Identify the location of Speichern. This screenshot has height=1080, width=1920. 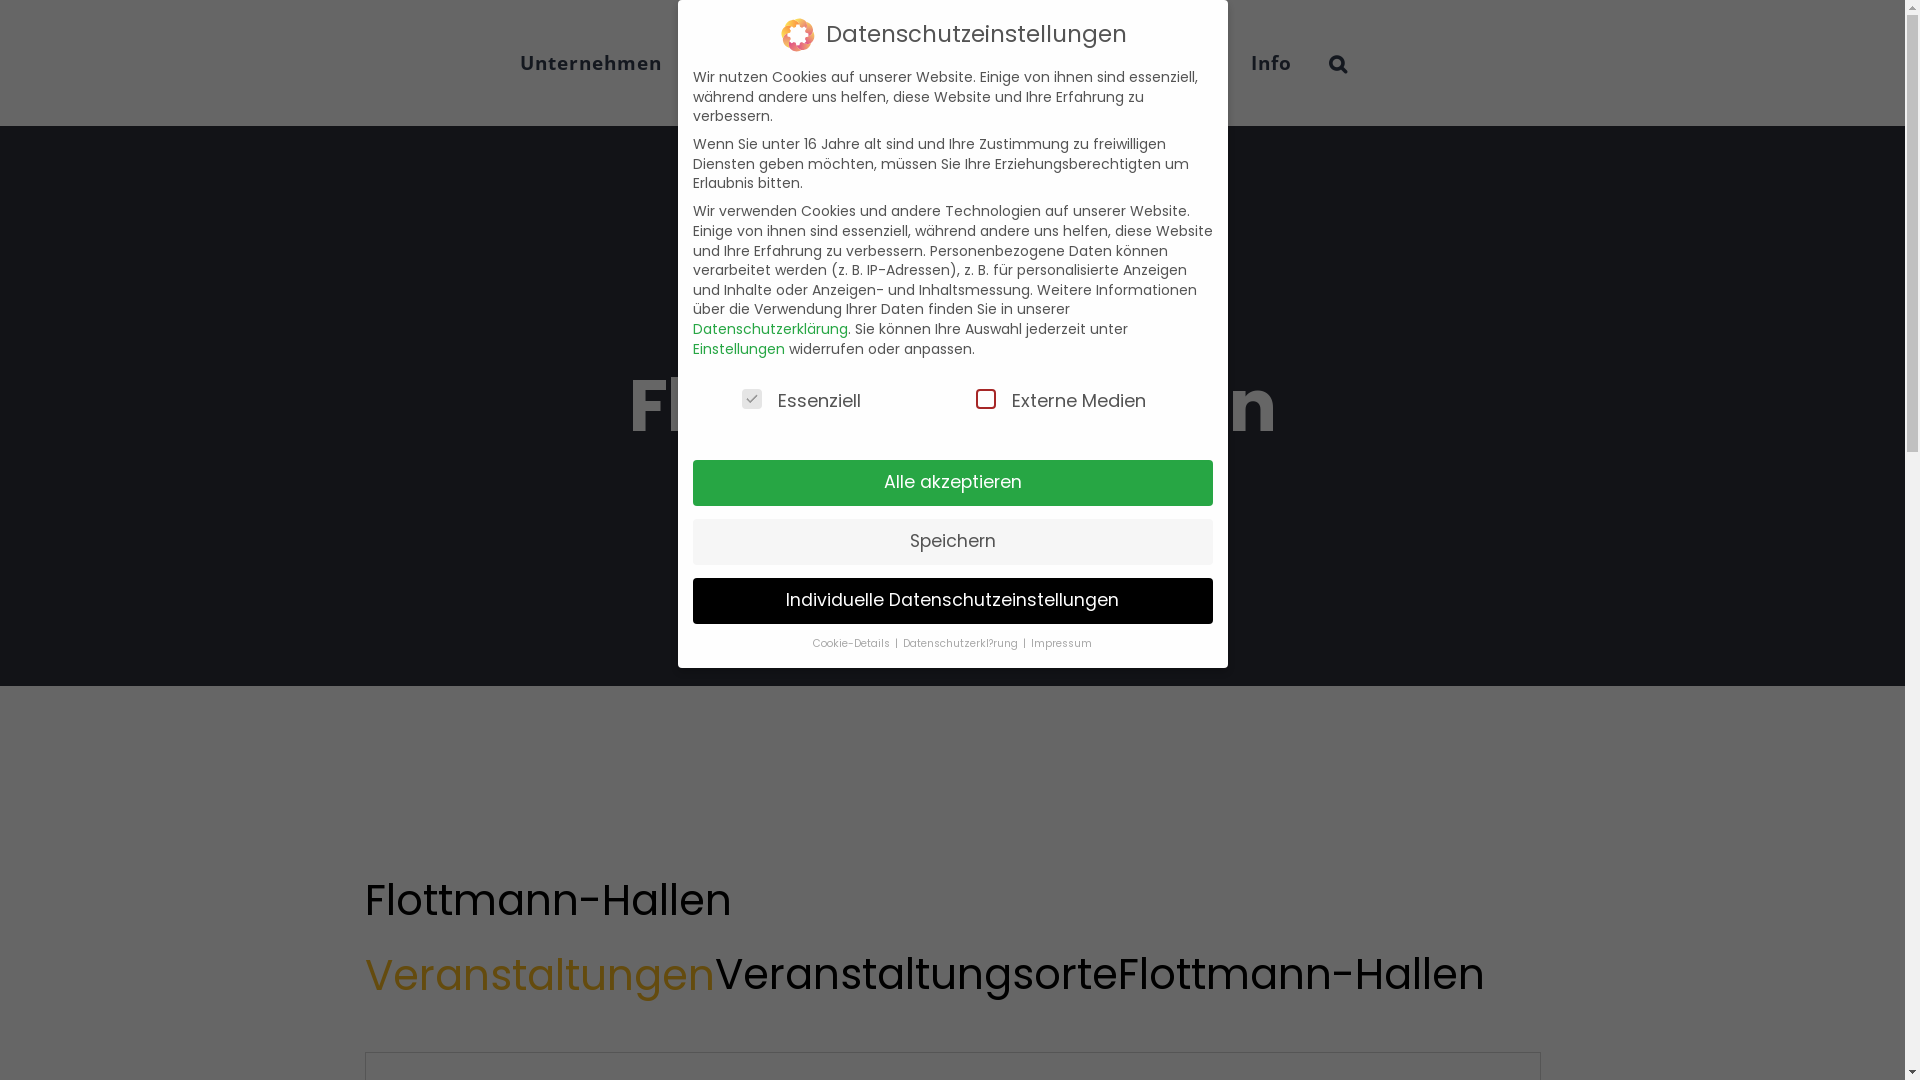
(952, 542).